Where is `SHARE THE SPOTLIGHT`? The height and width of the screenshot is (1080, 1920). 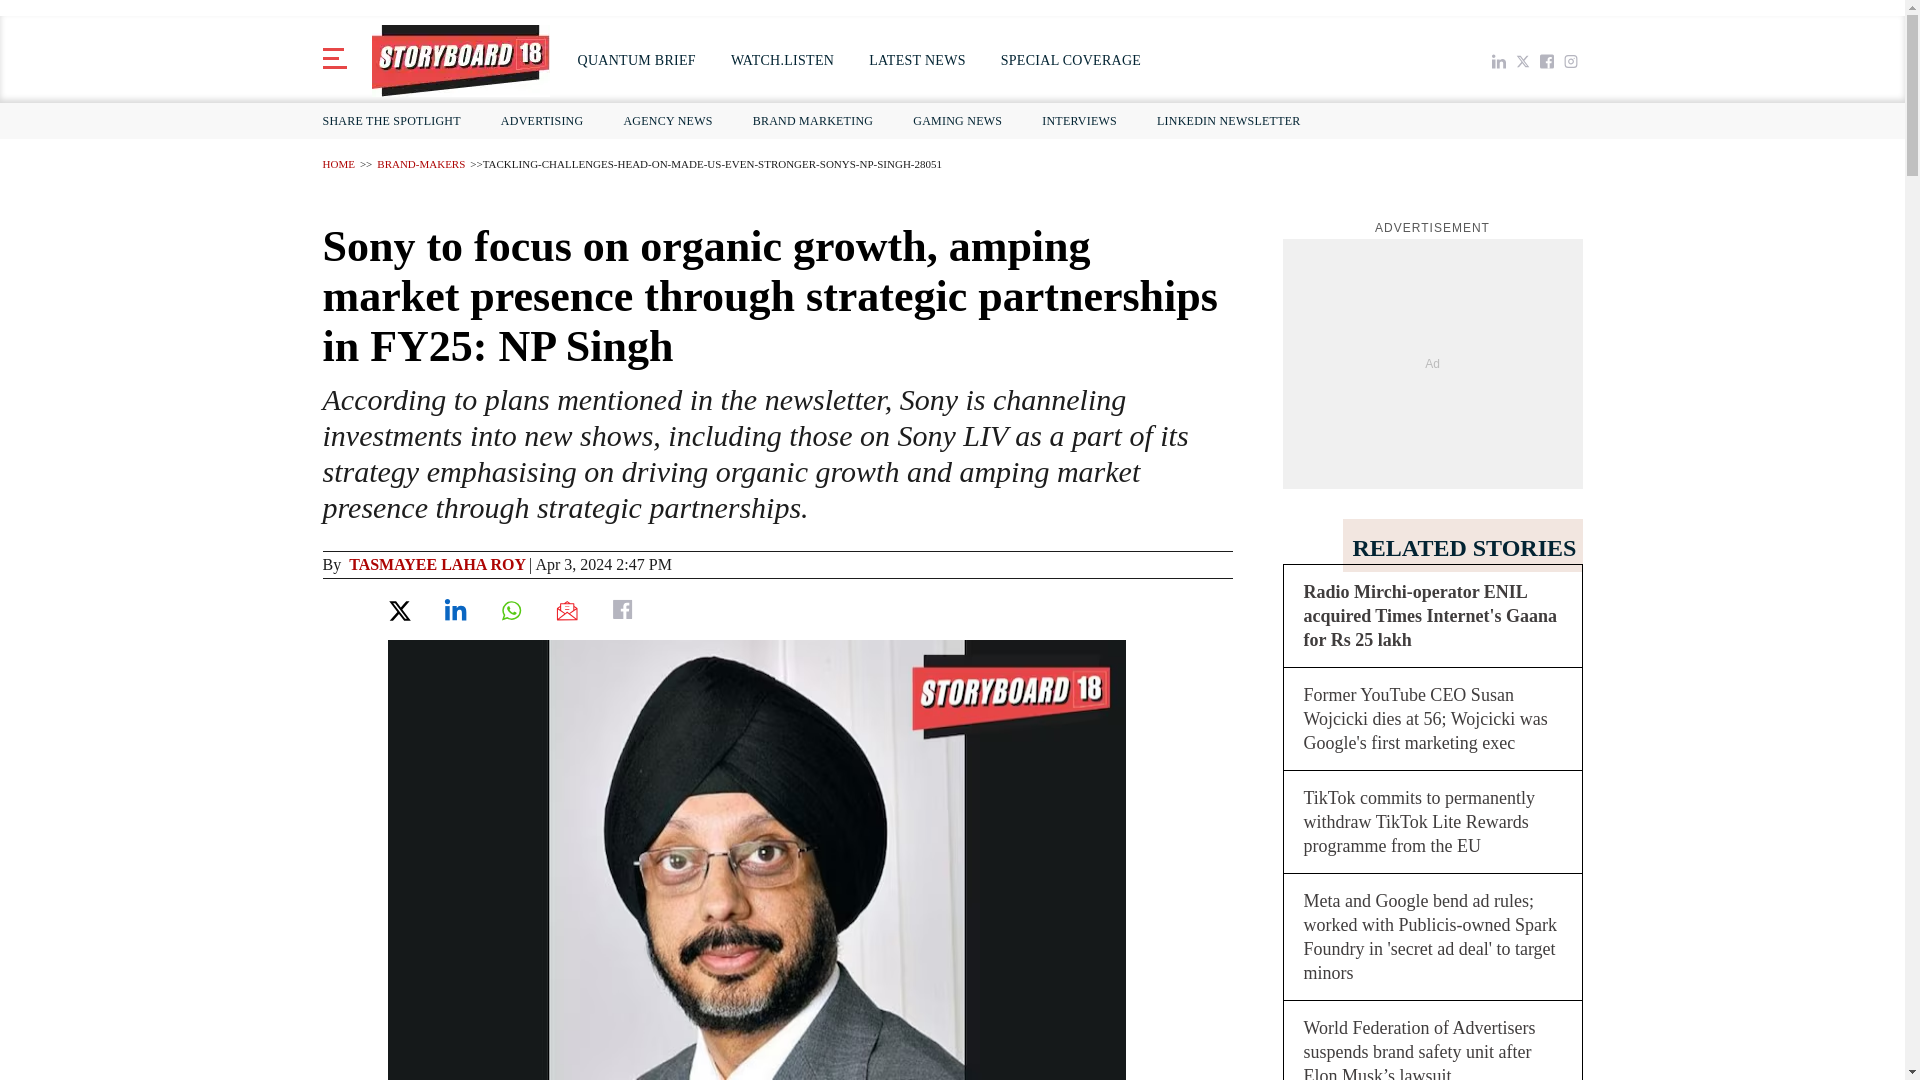
SHARE THE SPOTLIGHT is located at coordinates (396, 120).